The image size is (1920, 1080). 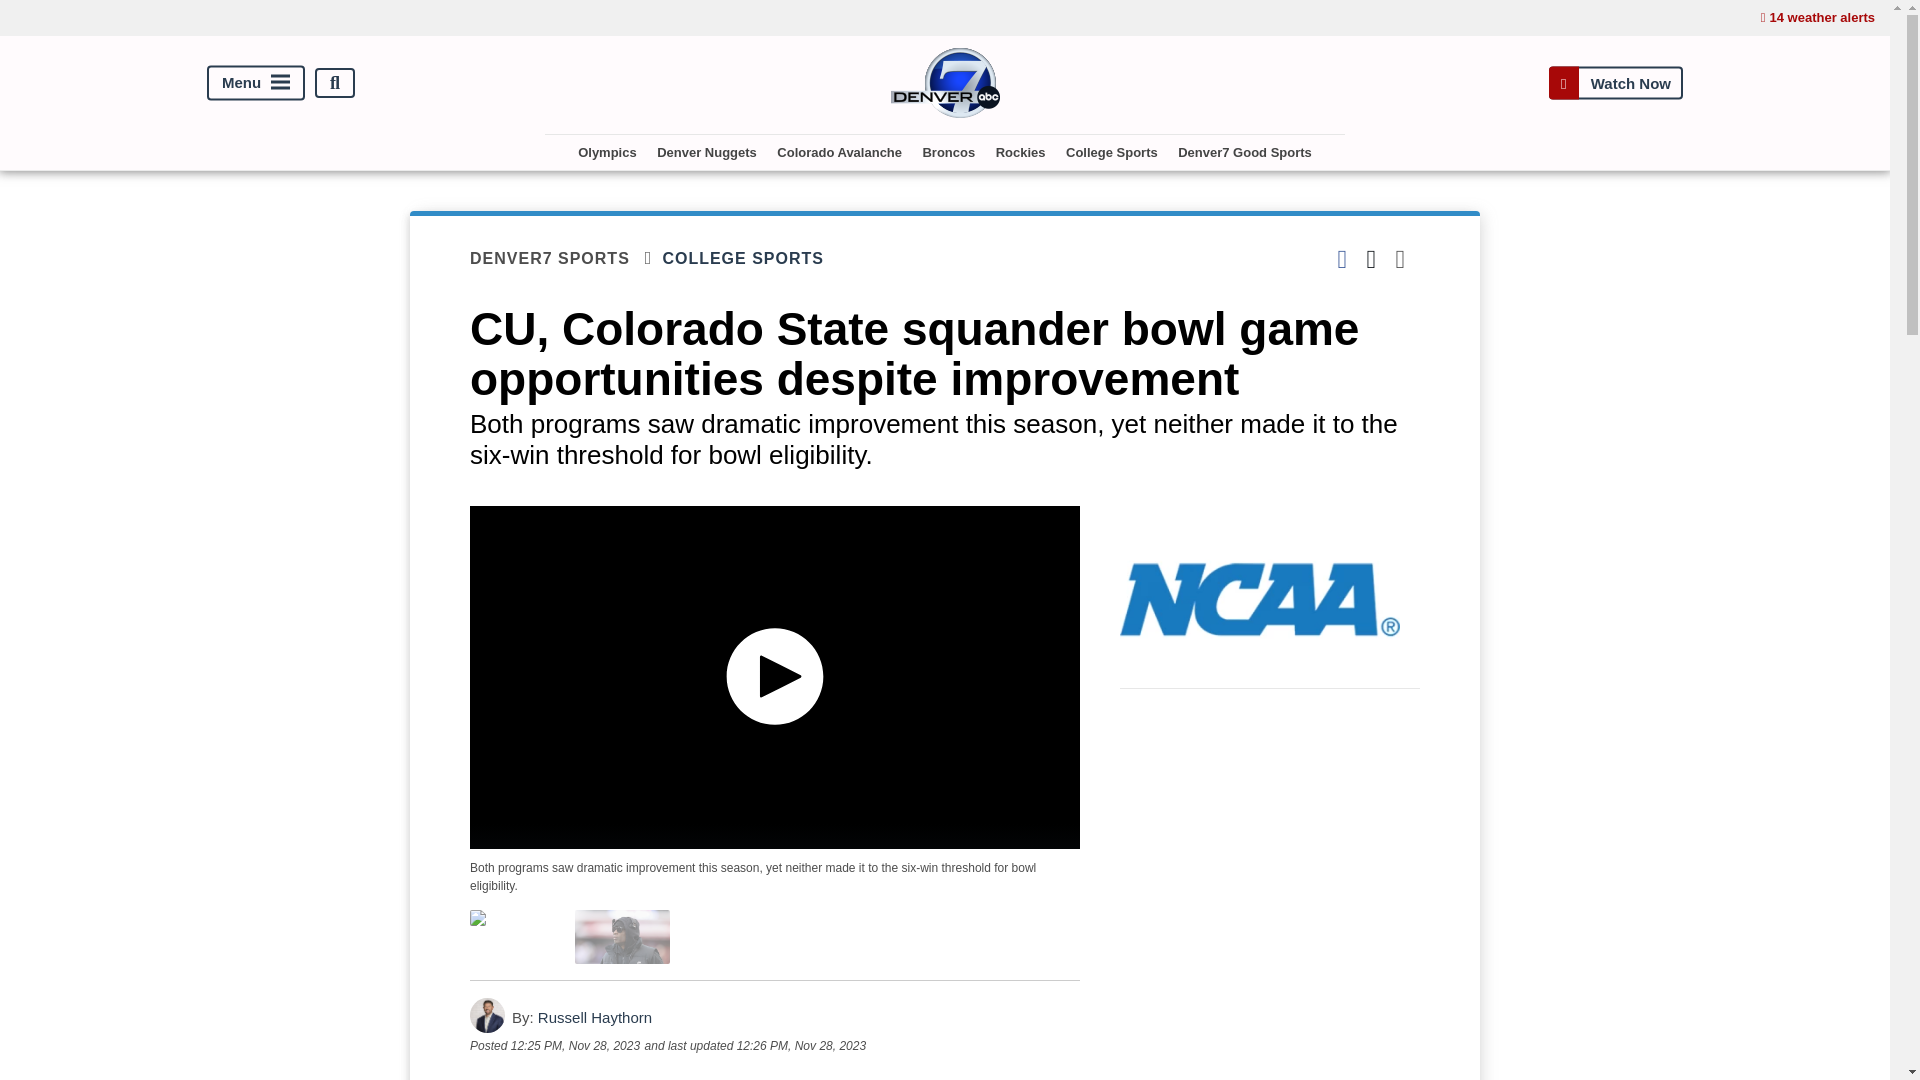 I want to click on Menu, so click(x=256, y=83).